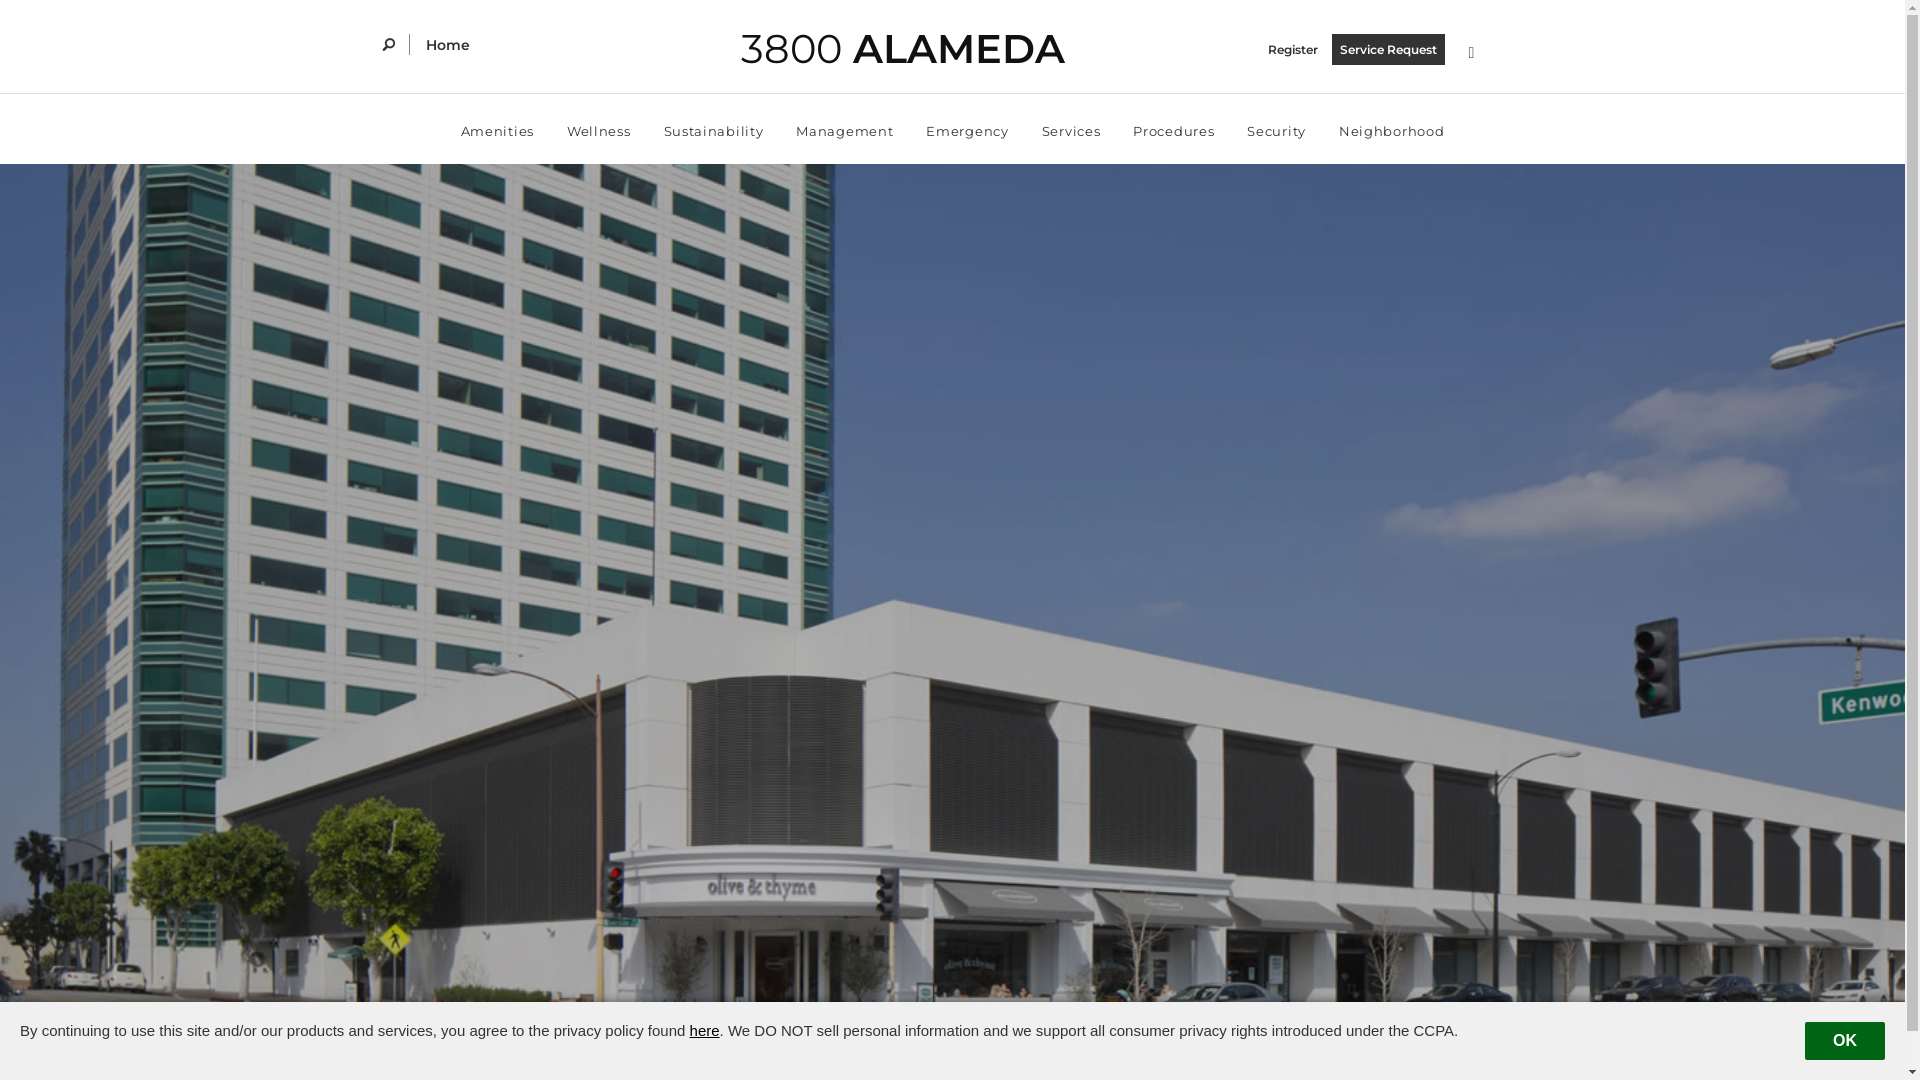  Describe the element at coordinates (1392, 129) in the screenshot. I see `Neighborhood` at that location.